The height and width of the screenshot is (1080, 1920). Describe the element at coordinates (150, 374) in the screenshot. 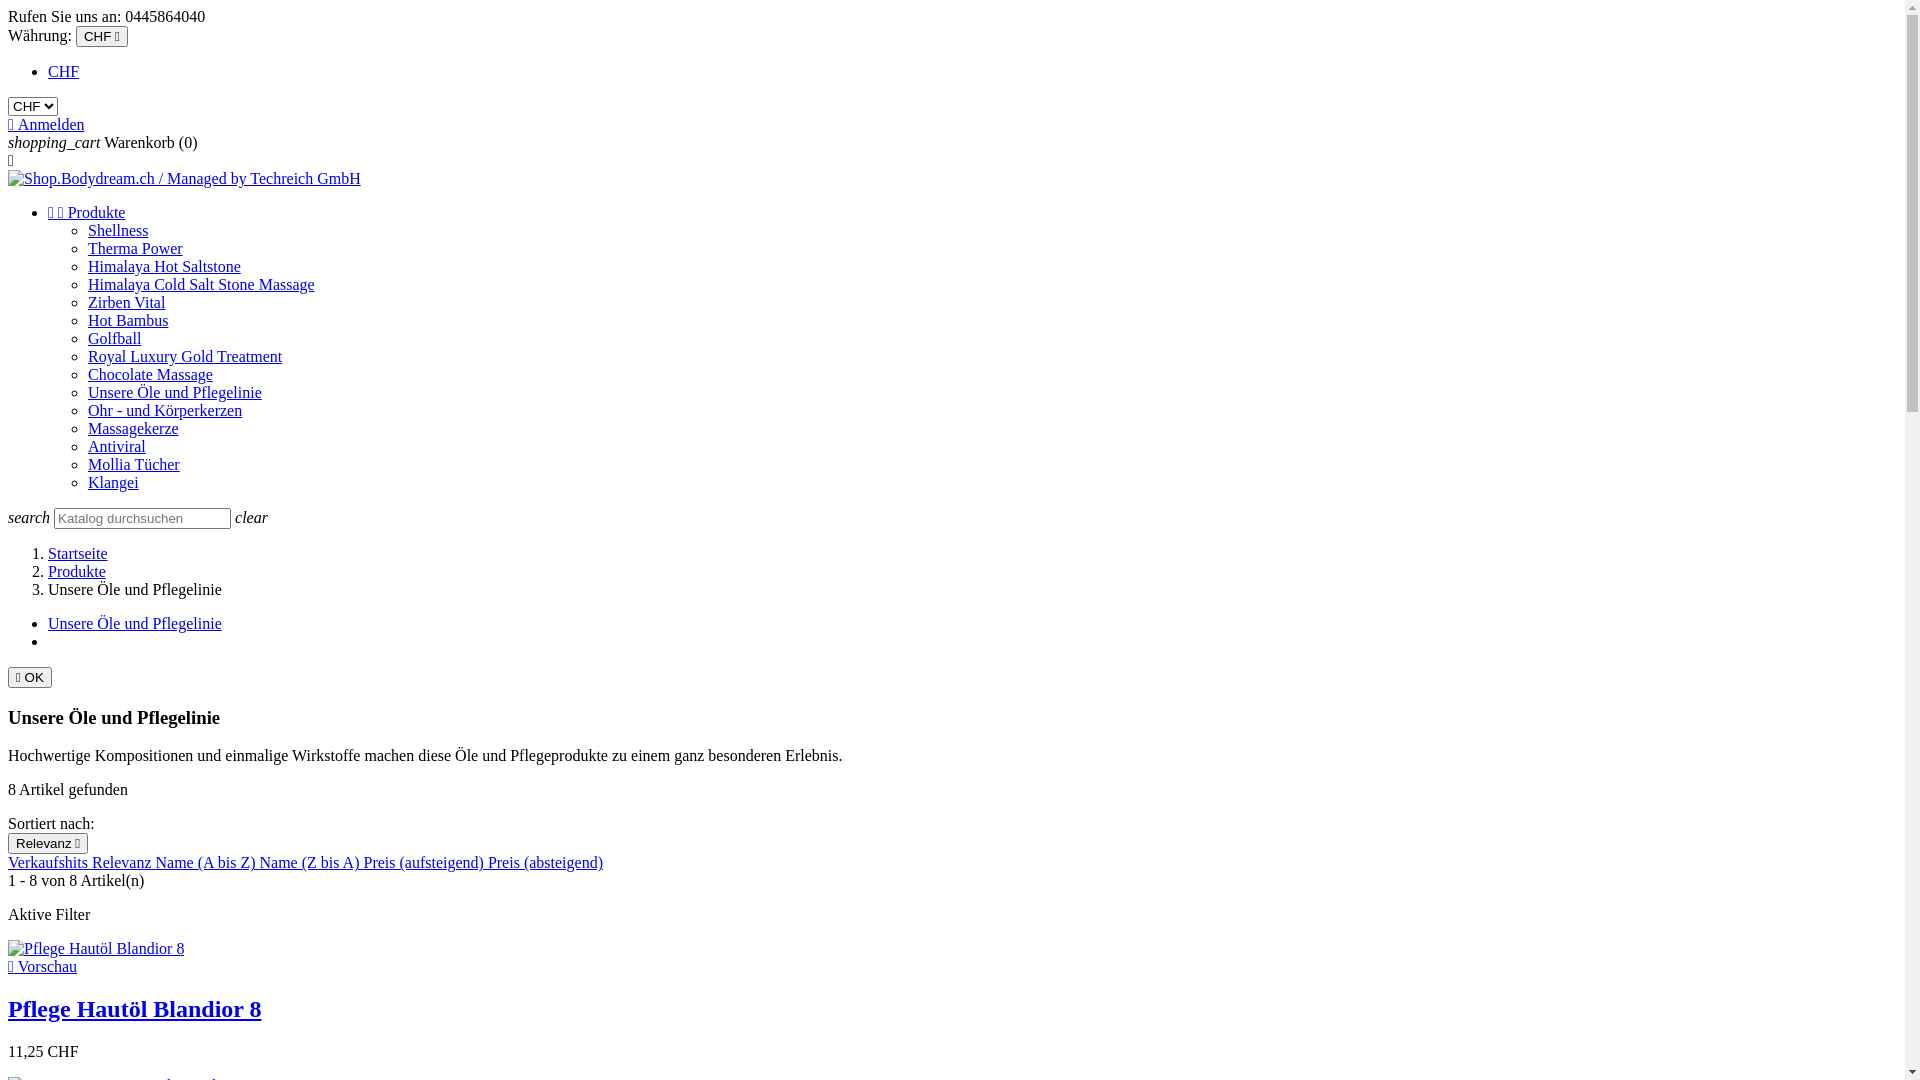

I see `Chocolate Massage` at that location.